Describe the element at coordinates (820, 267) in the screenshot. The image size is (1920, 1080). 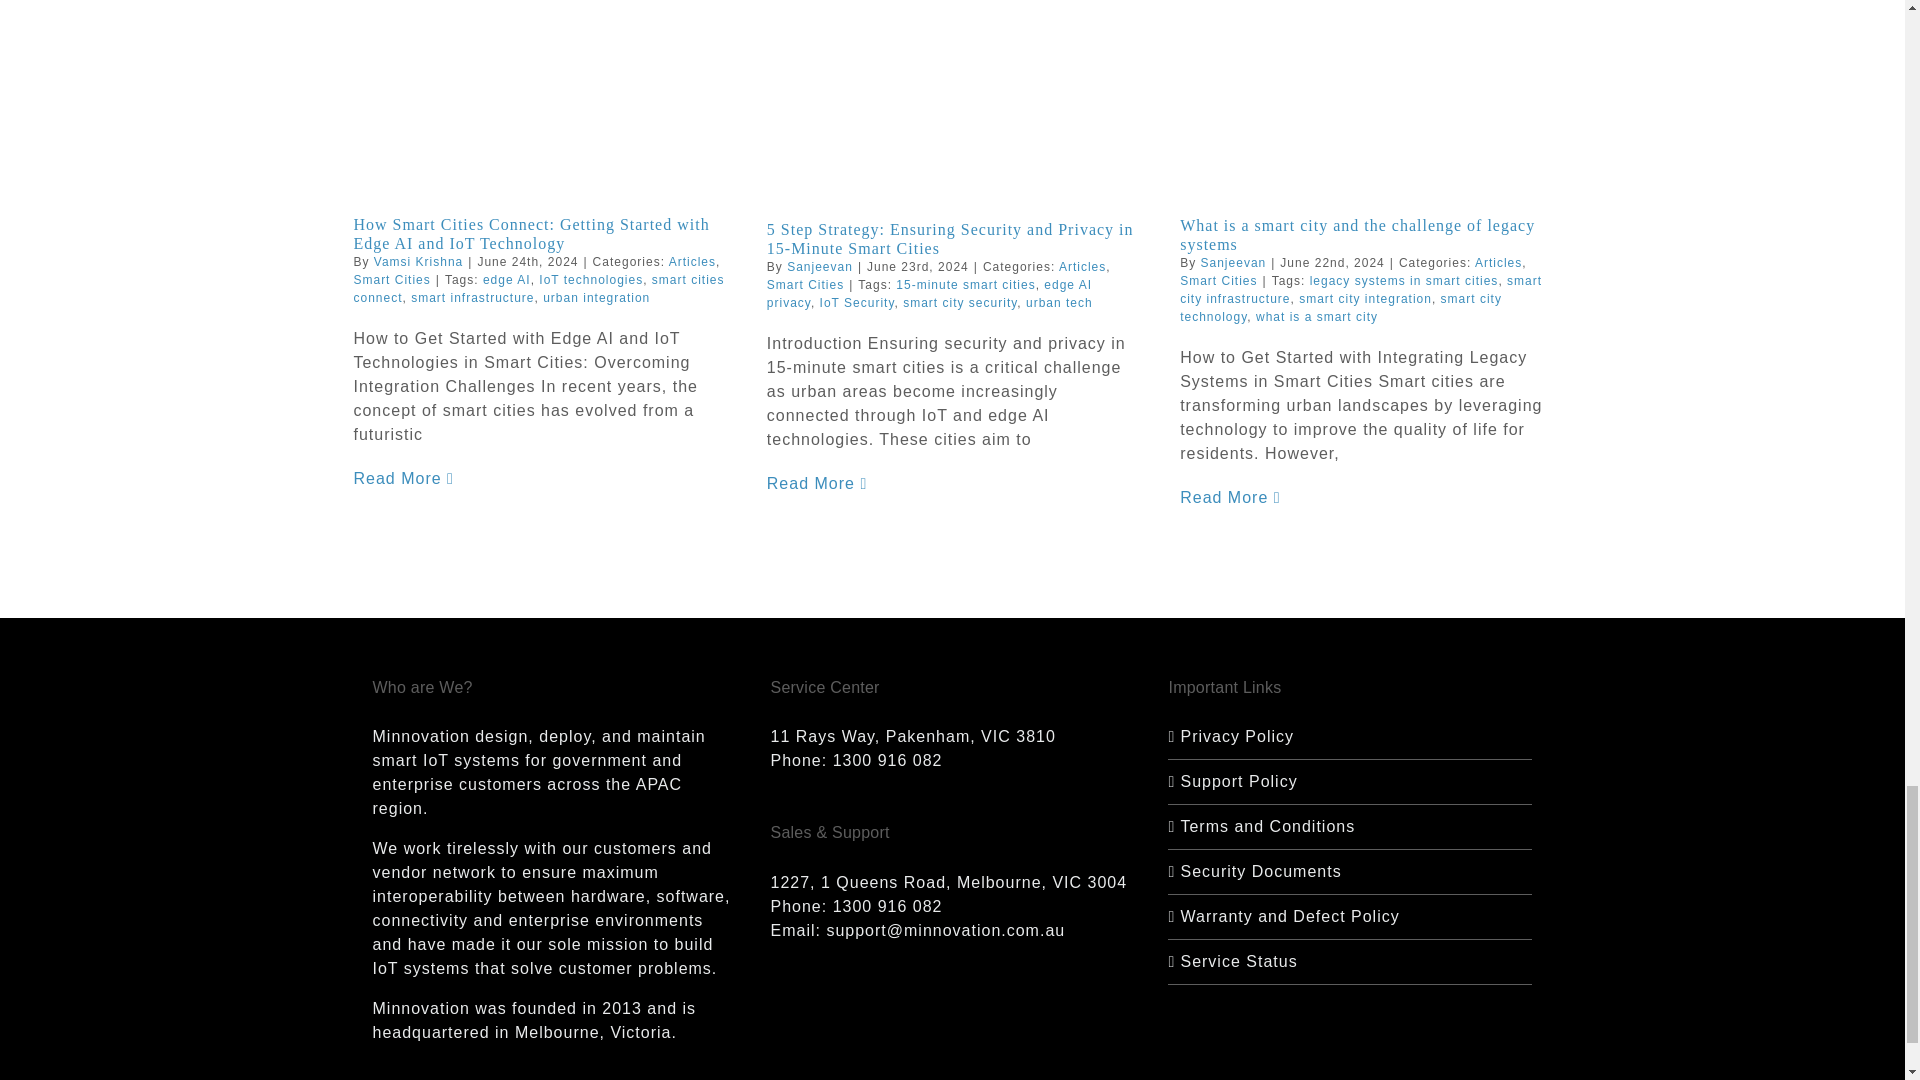
I see `Posts by Sanjeevan` at that location.